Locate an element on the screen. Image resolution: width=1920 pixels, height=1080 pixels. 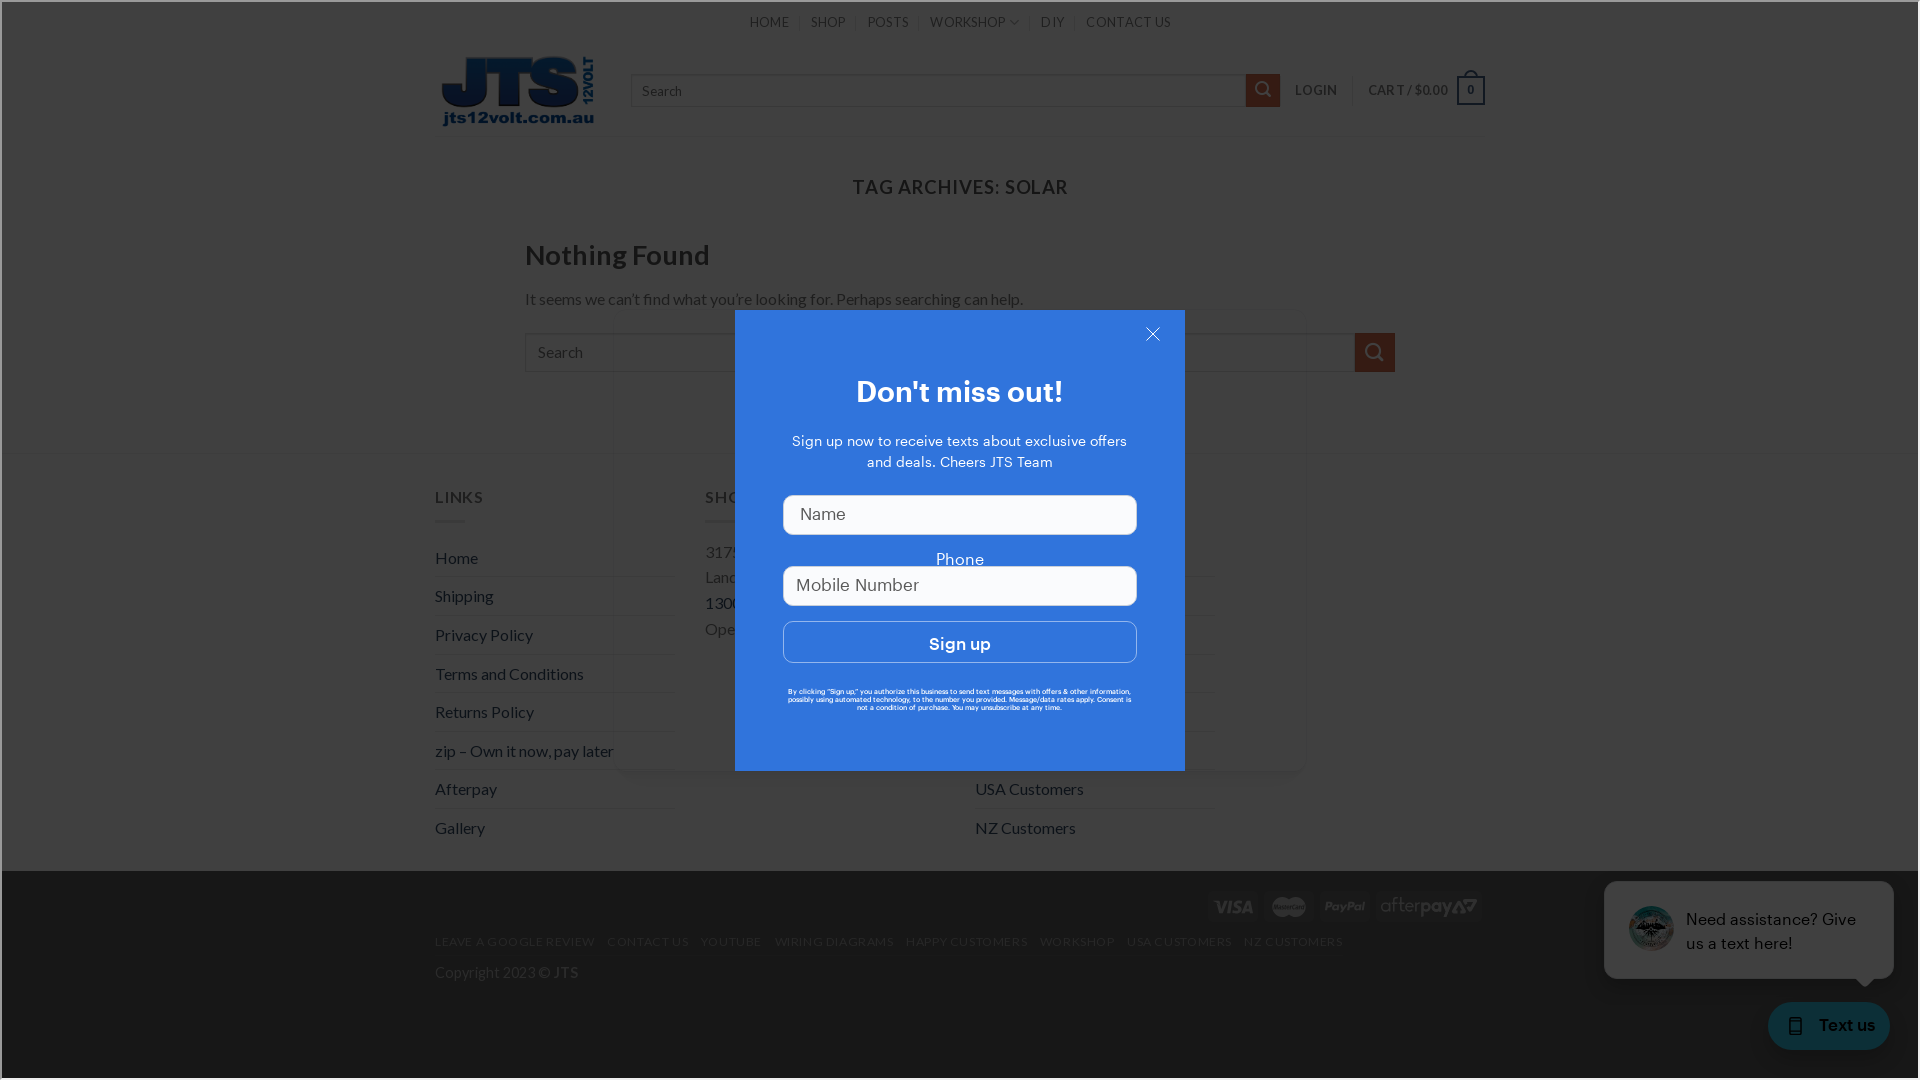
Privacy Policy is located at coordinates (484, 635).